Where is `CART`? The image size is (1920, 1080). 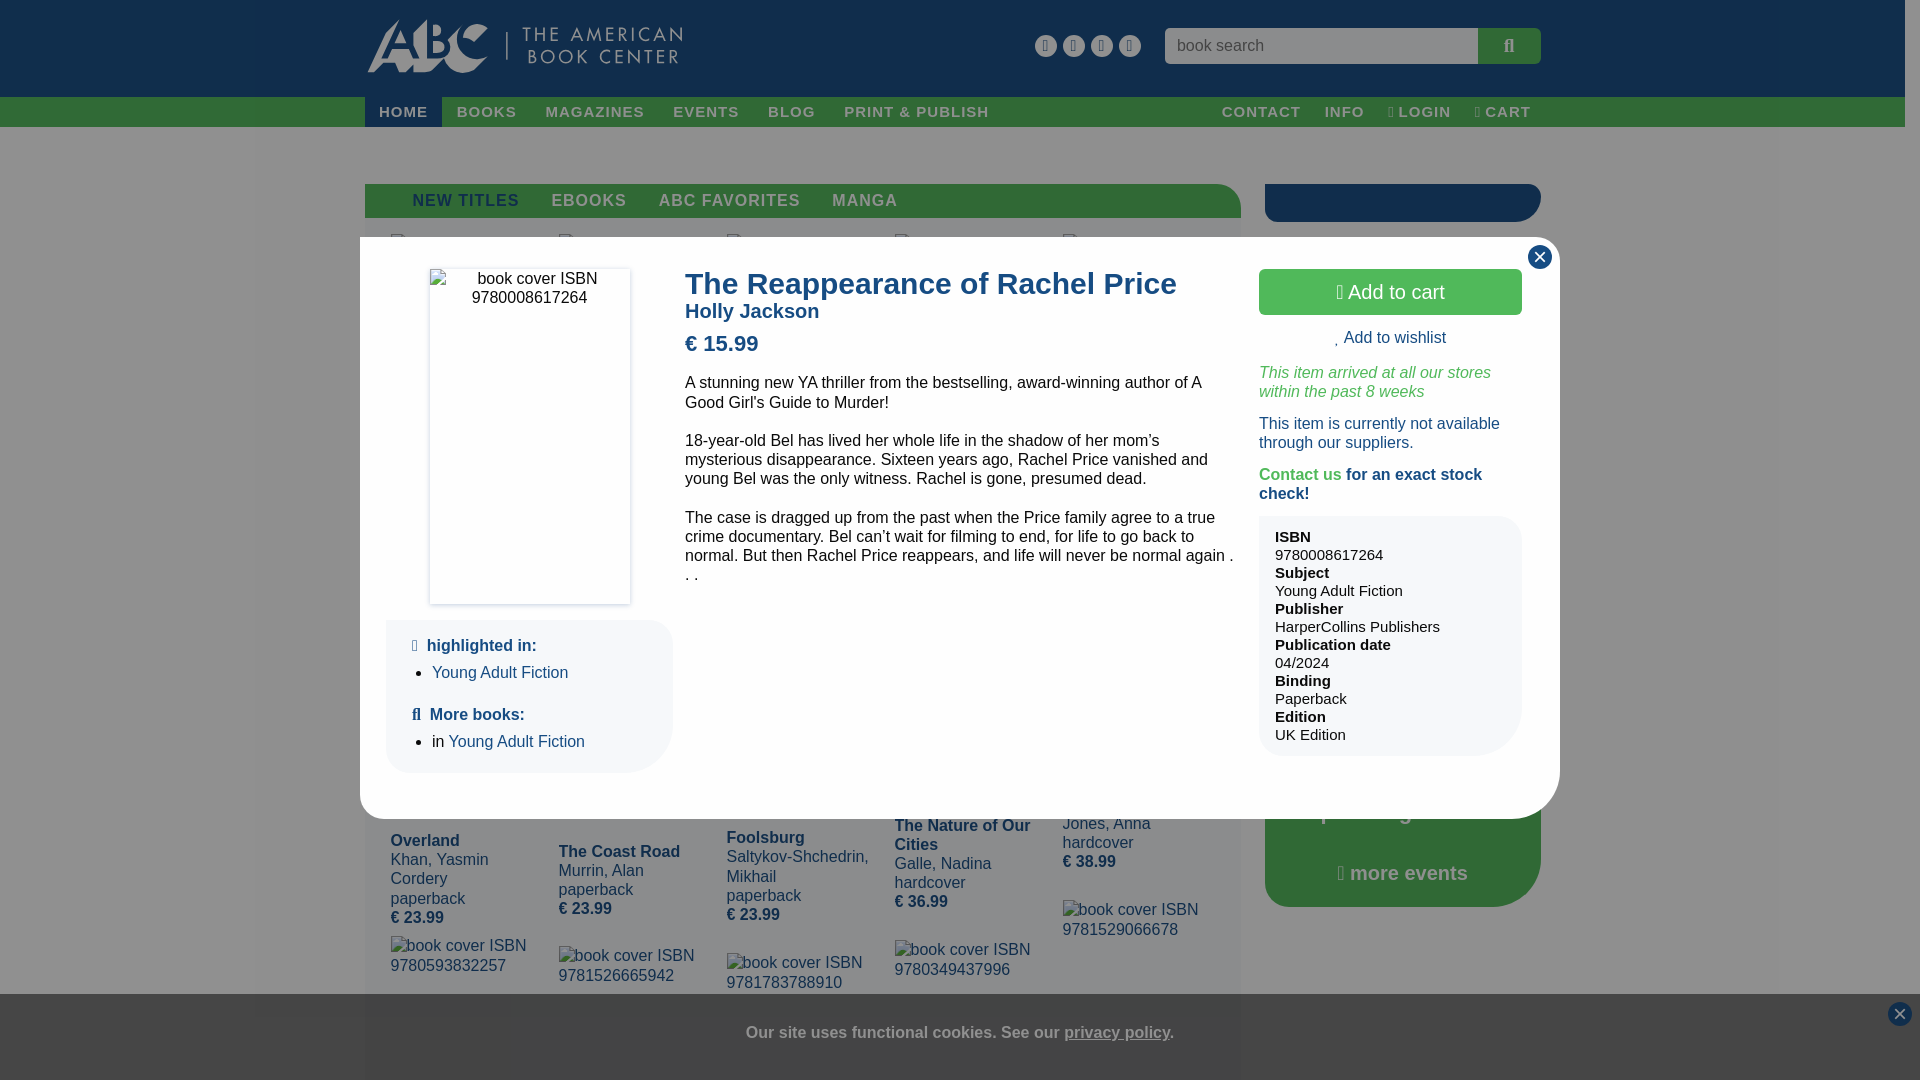
CART is located at coordinates (1502, 112).